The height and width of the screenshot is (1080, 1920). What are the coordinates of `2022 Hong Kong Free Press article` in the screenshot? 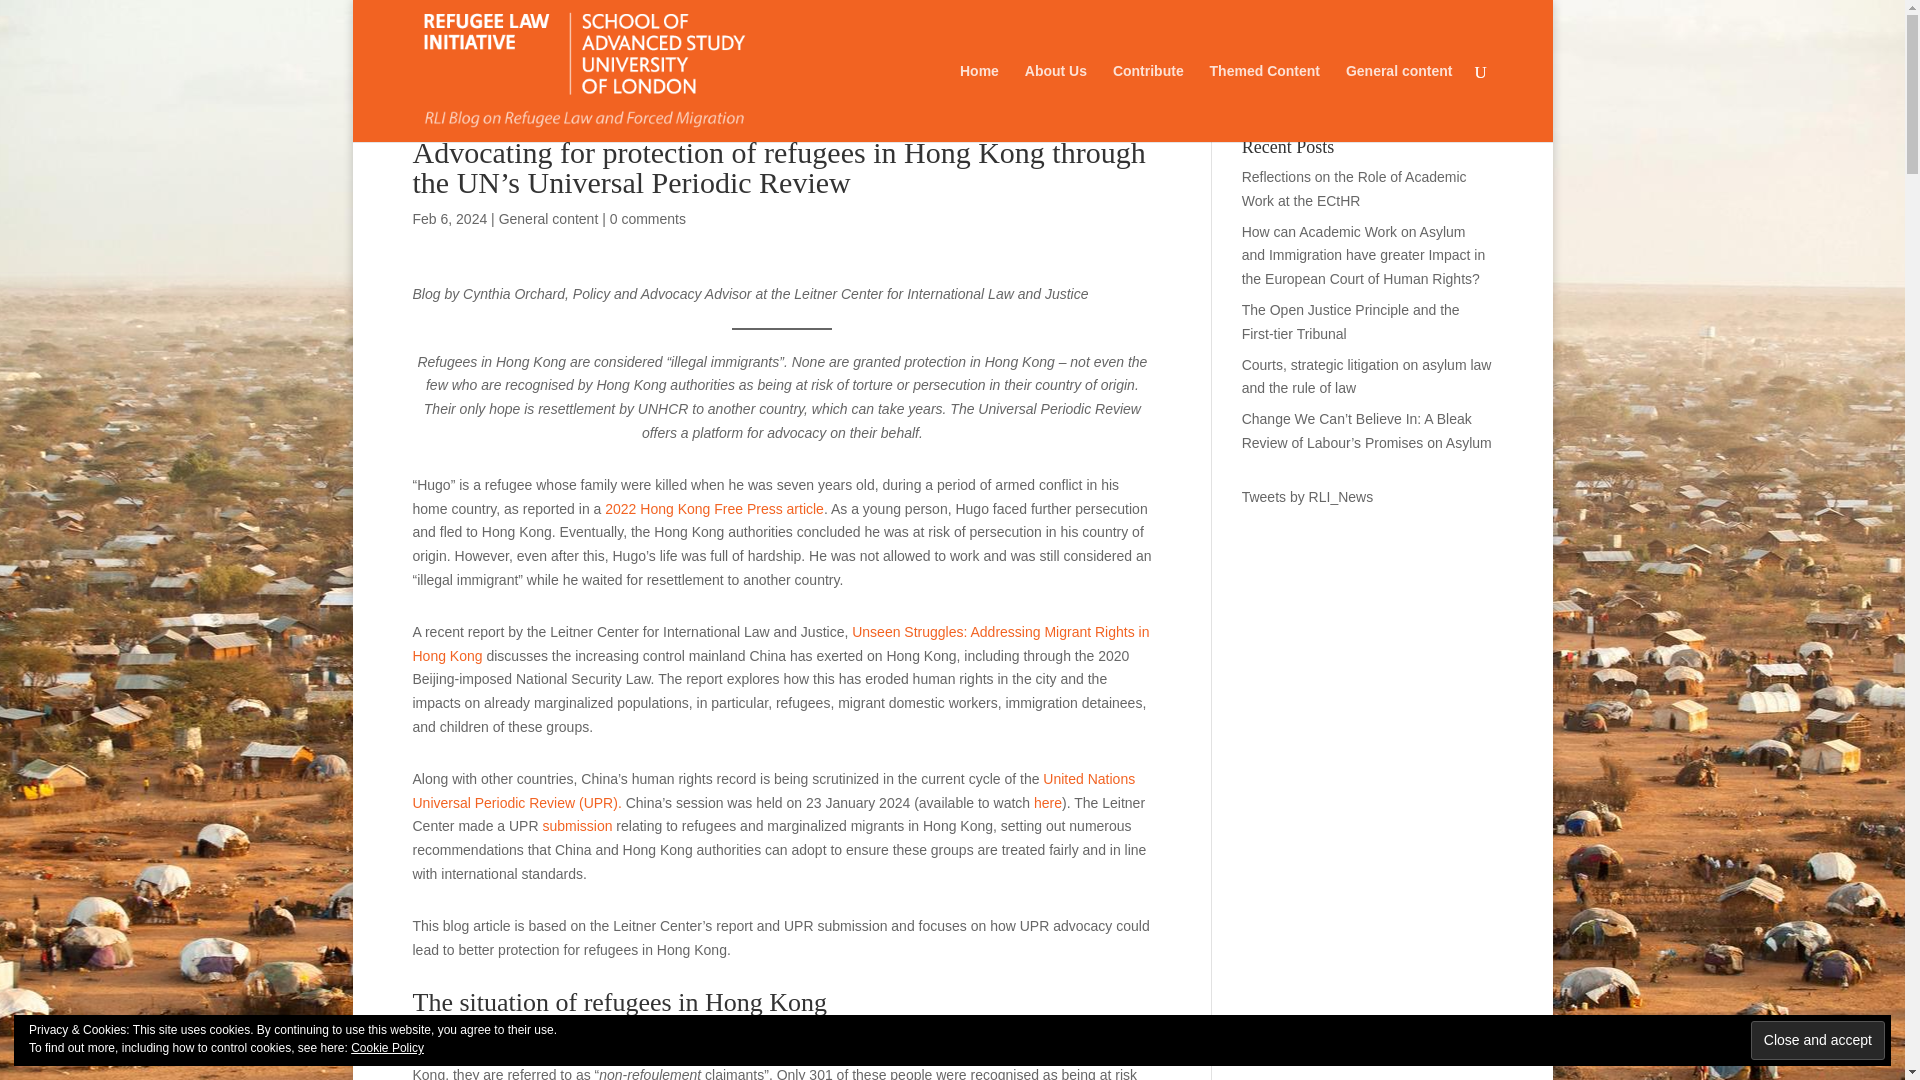 It's located at (714, 509).